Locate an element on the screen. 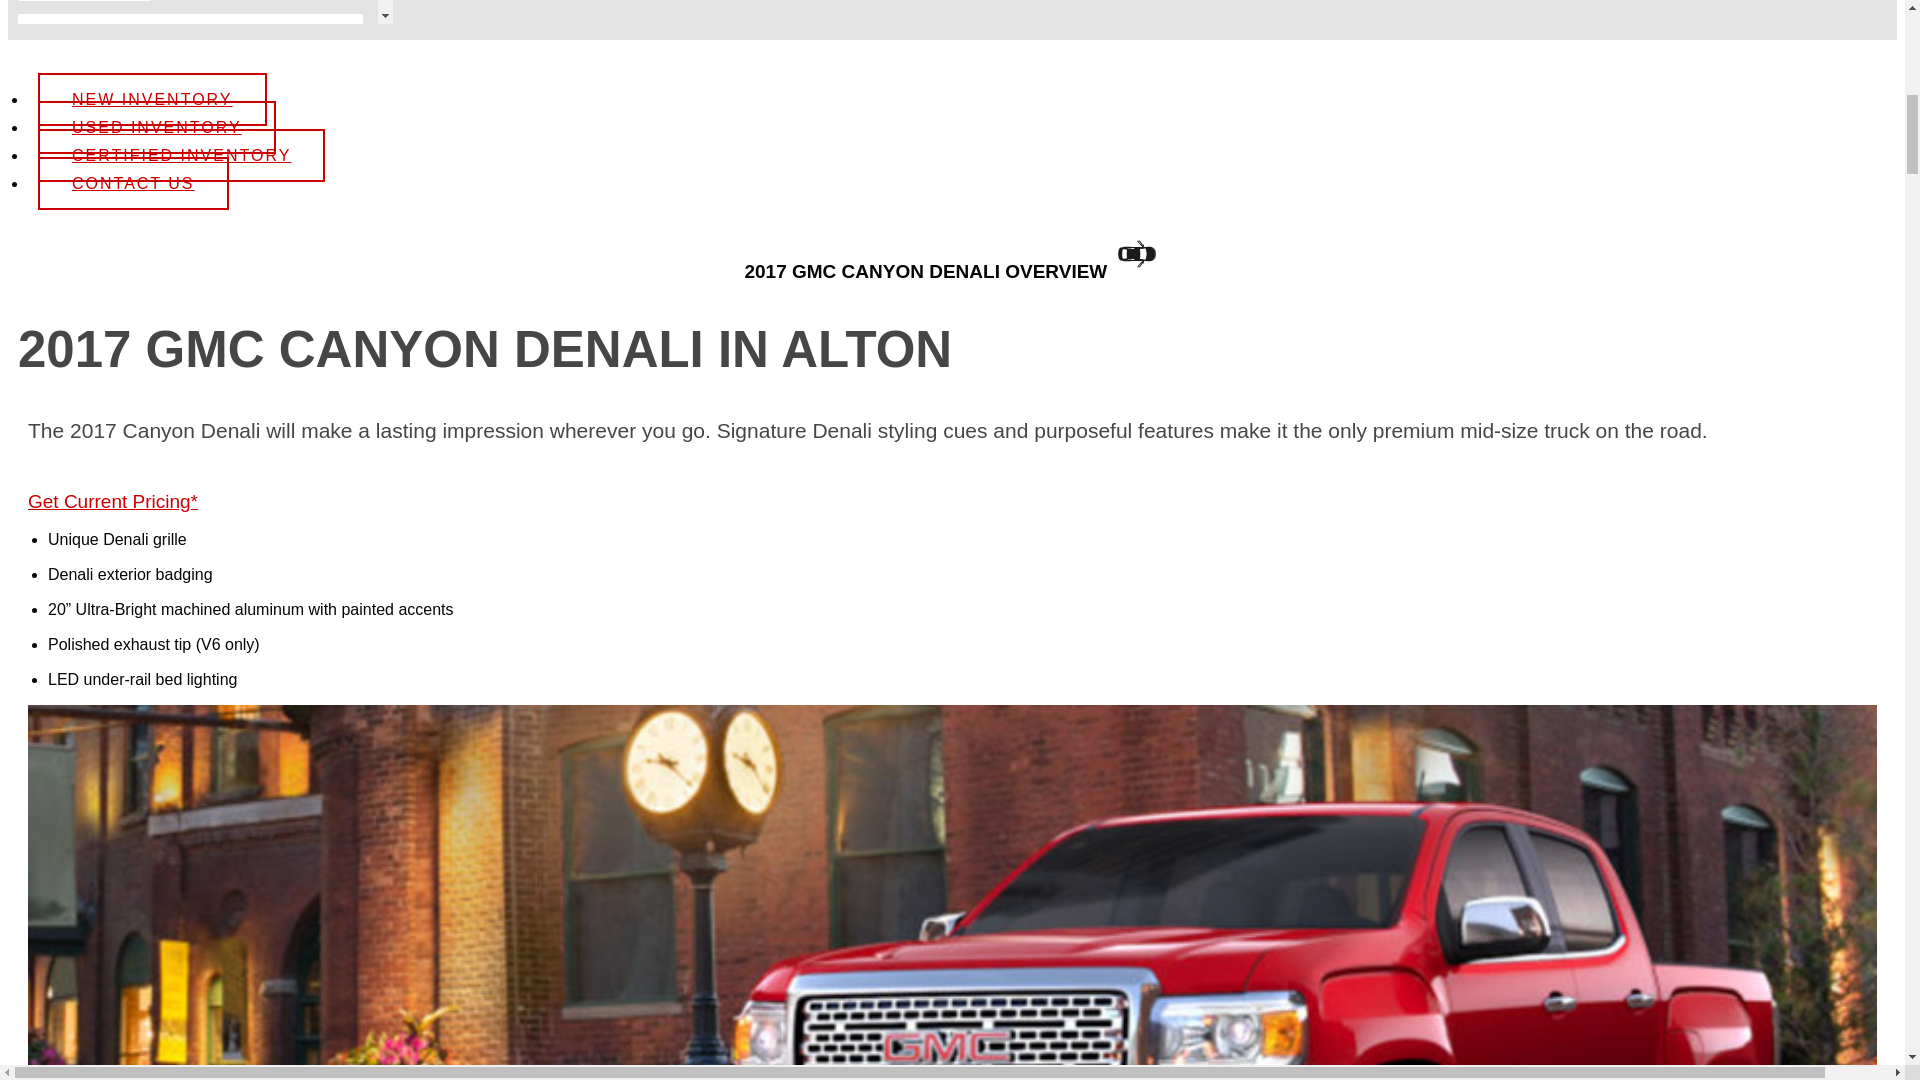  2024 ACADIA is located at coordinates (197, 2).